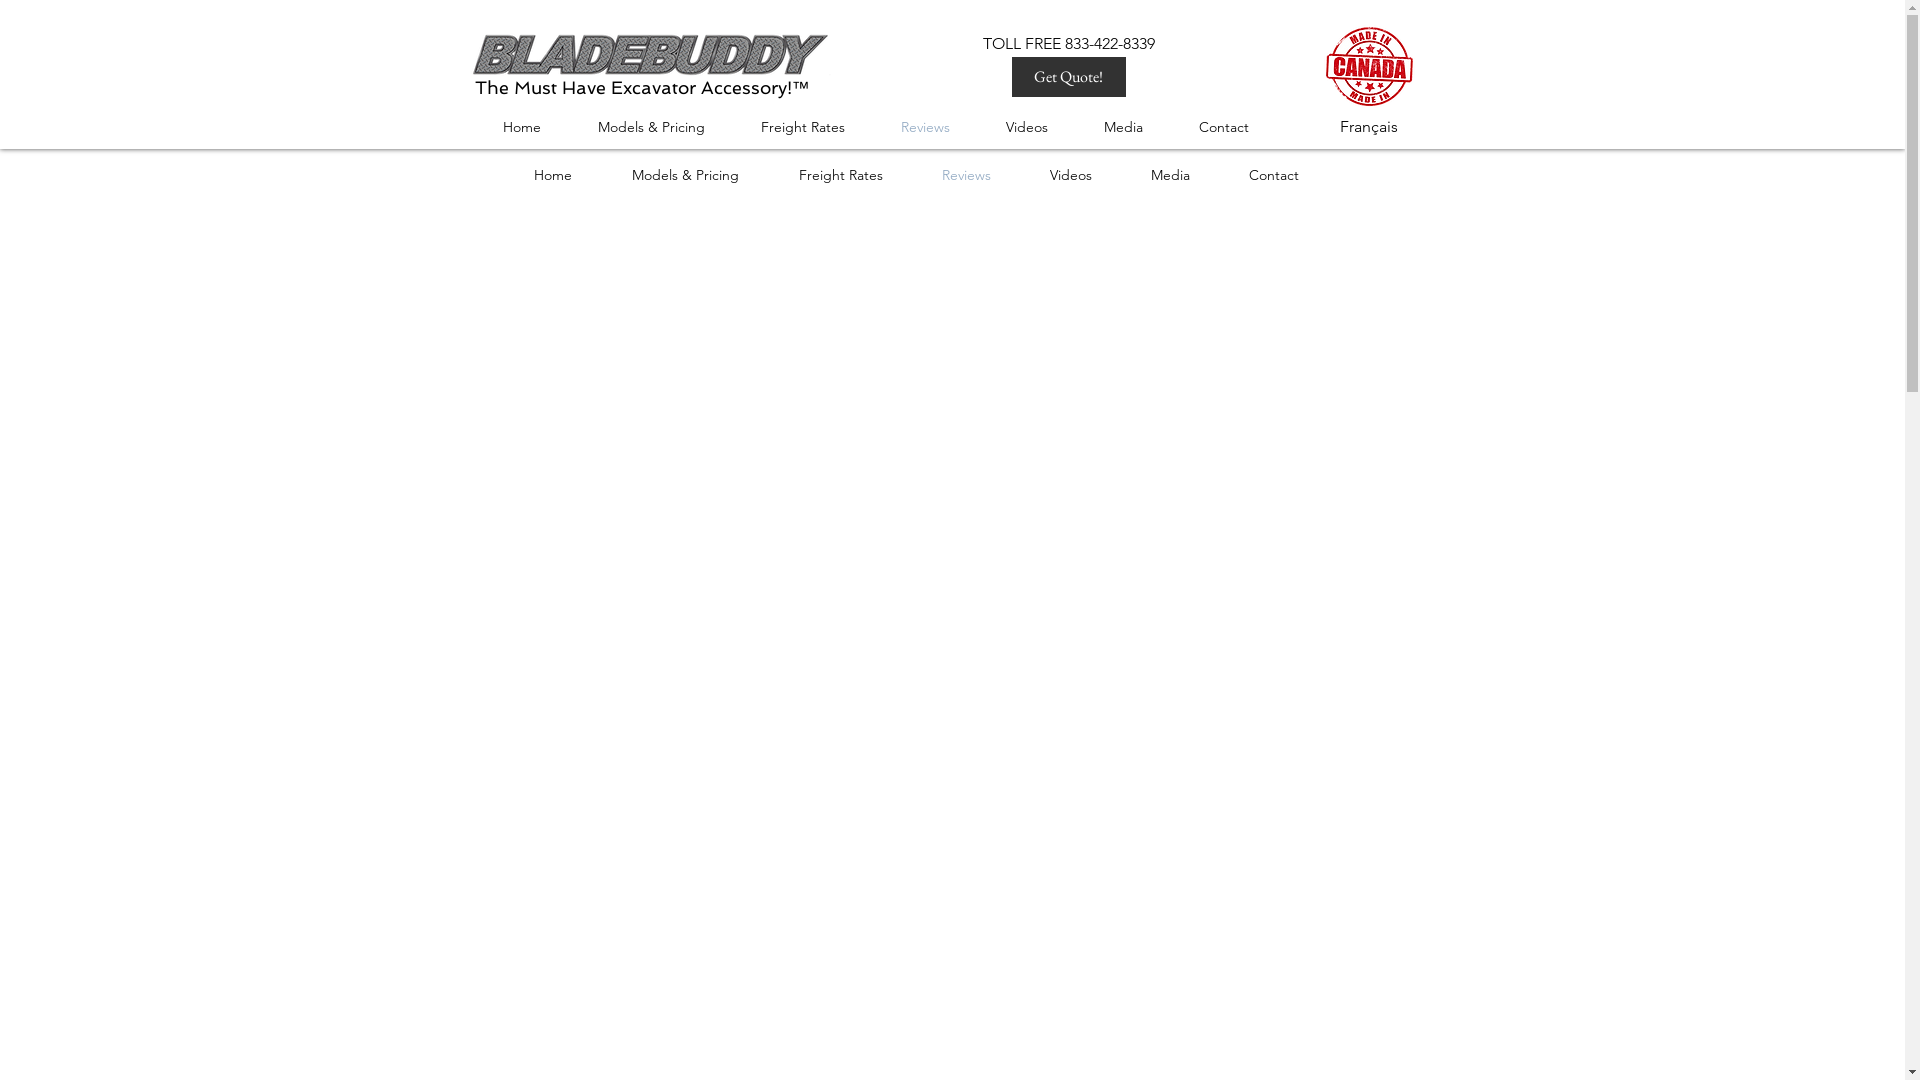  What do you see at coordinates (1237, 127) in the screenshot?
I see `Contact` at bounding box center [1237, 127].